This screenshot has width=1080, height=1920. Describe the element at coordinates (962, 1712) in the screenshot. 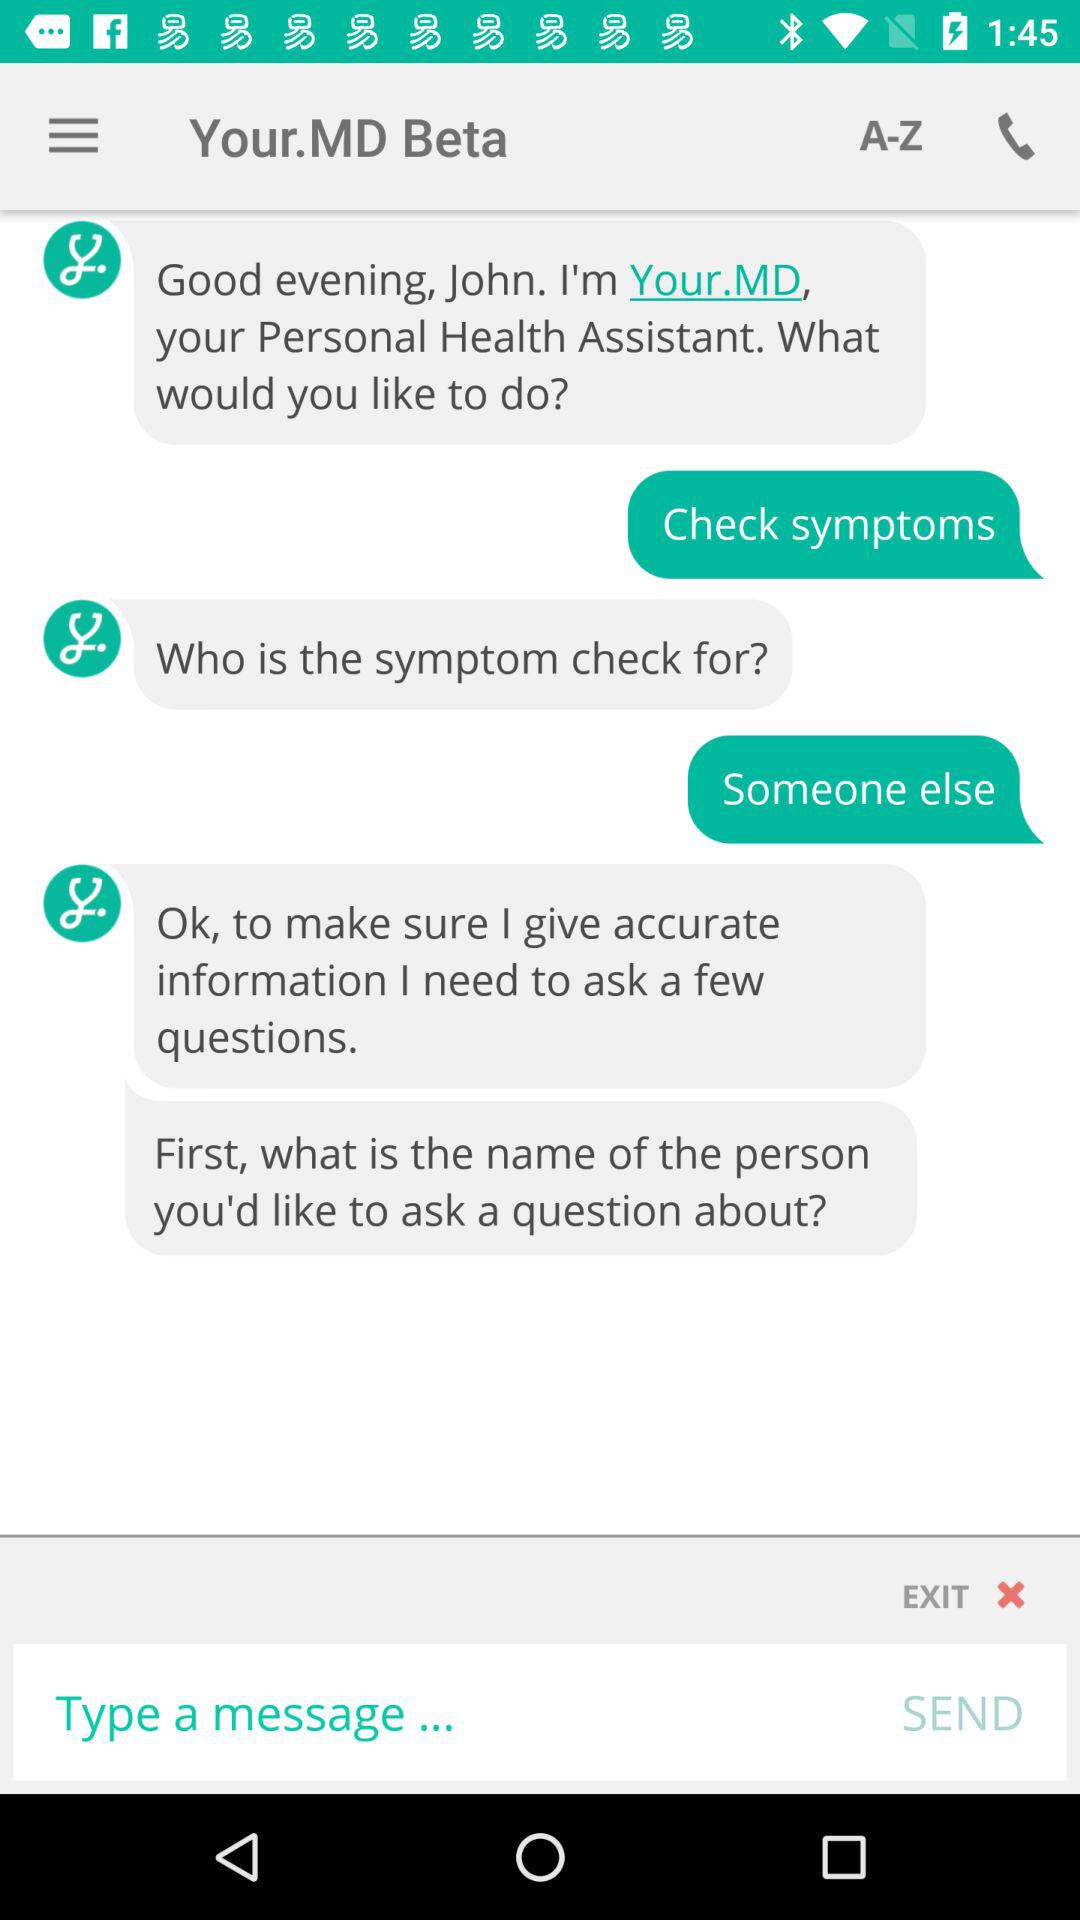

I see `click send` at that location.